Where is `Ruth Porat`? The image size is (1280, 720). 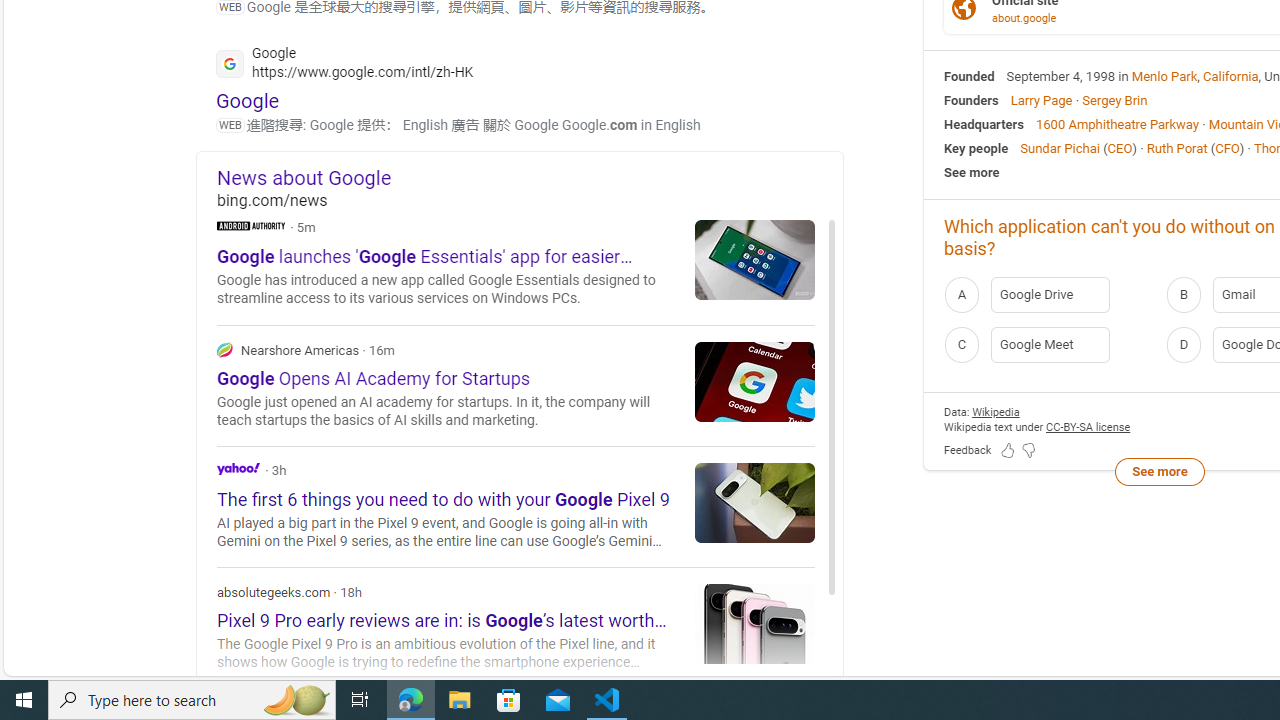
Ruth Porat is located at coordinates (1176, 148).